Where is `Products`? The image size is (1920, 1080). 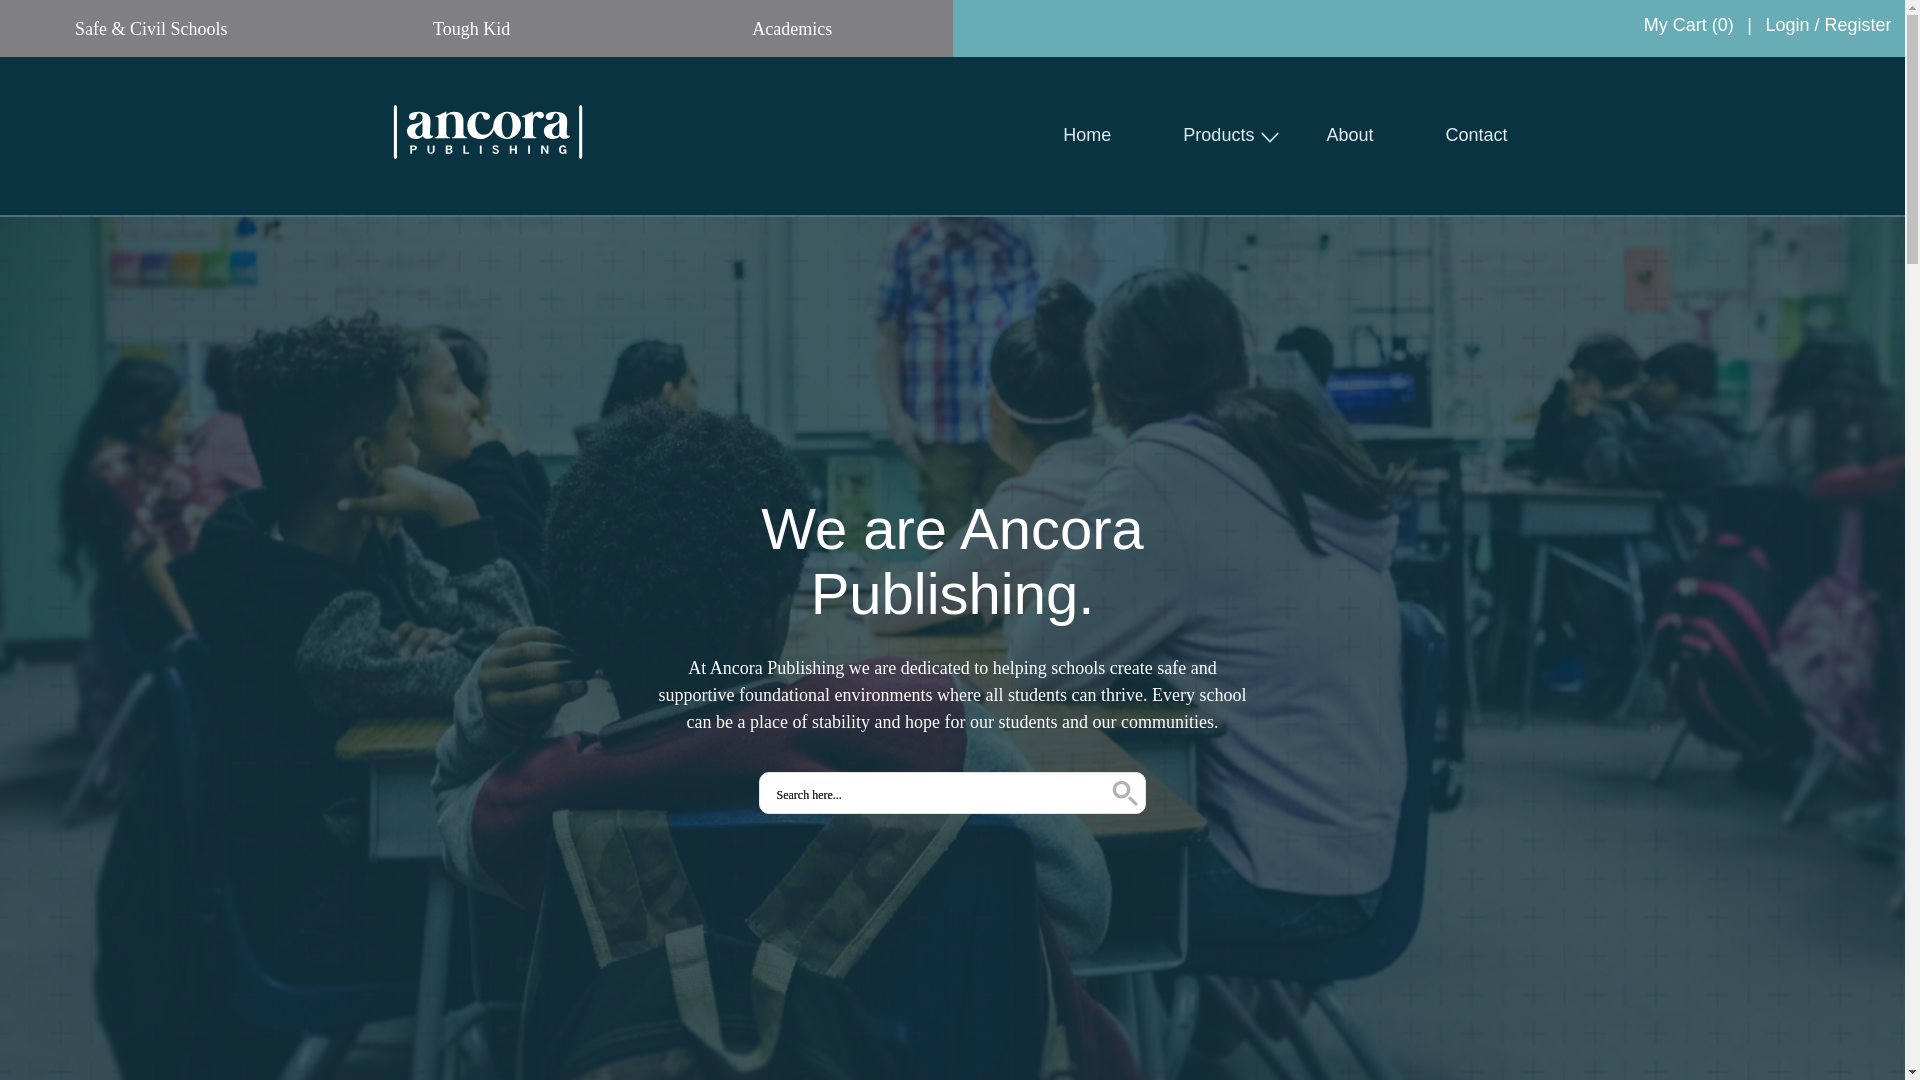 Products is located at coordinates (1218, 135).